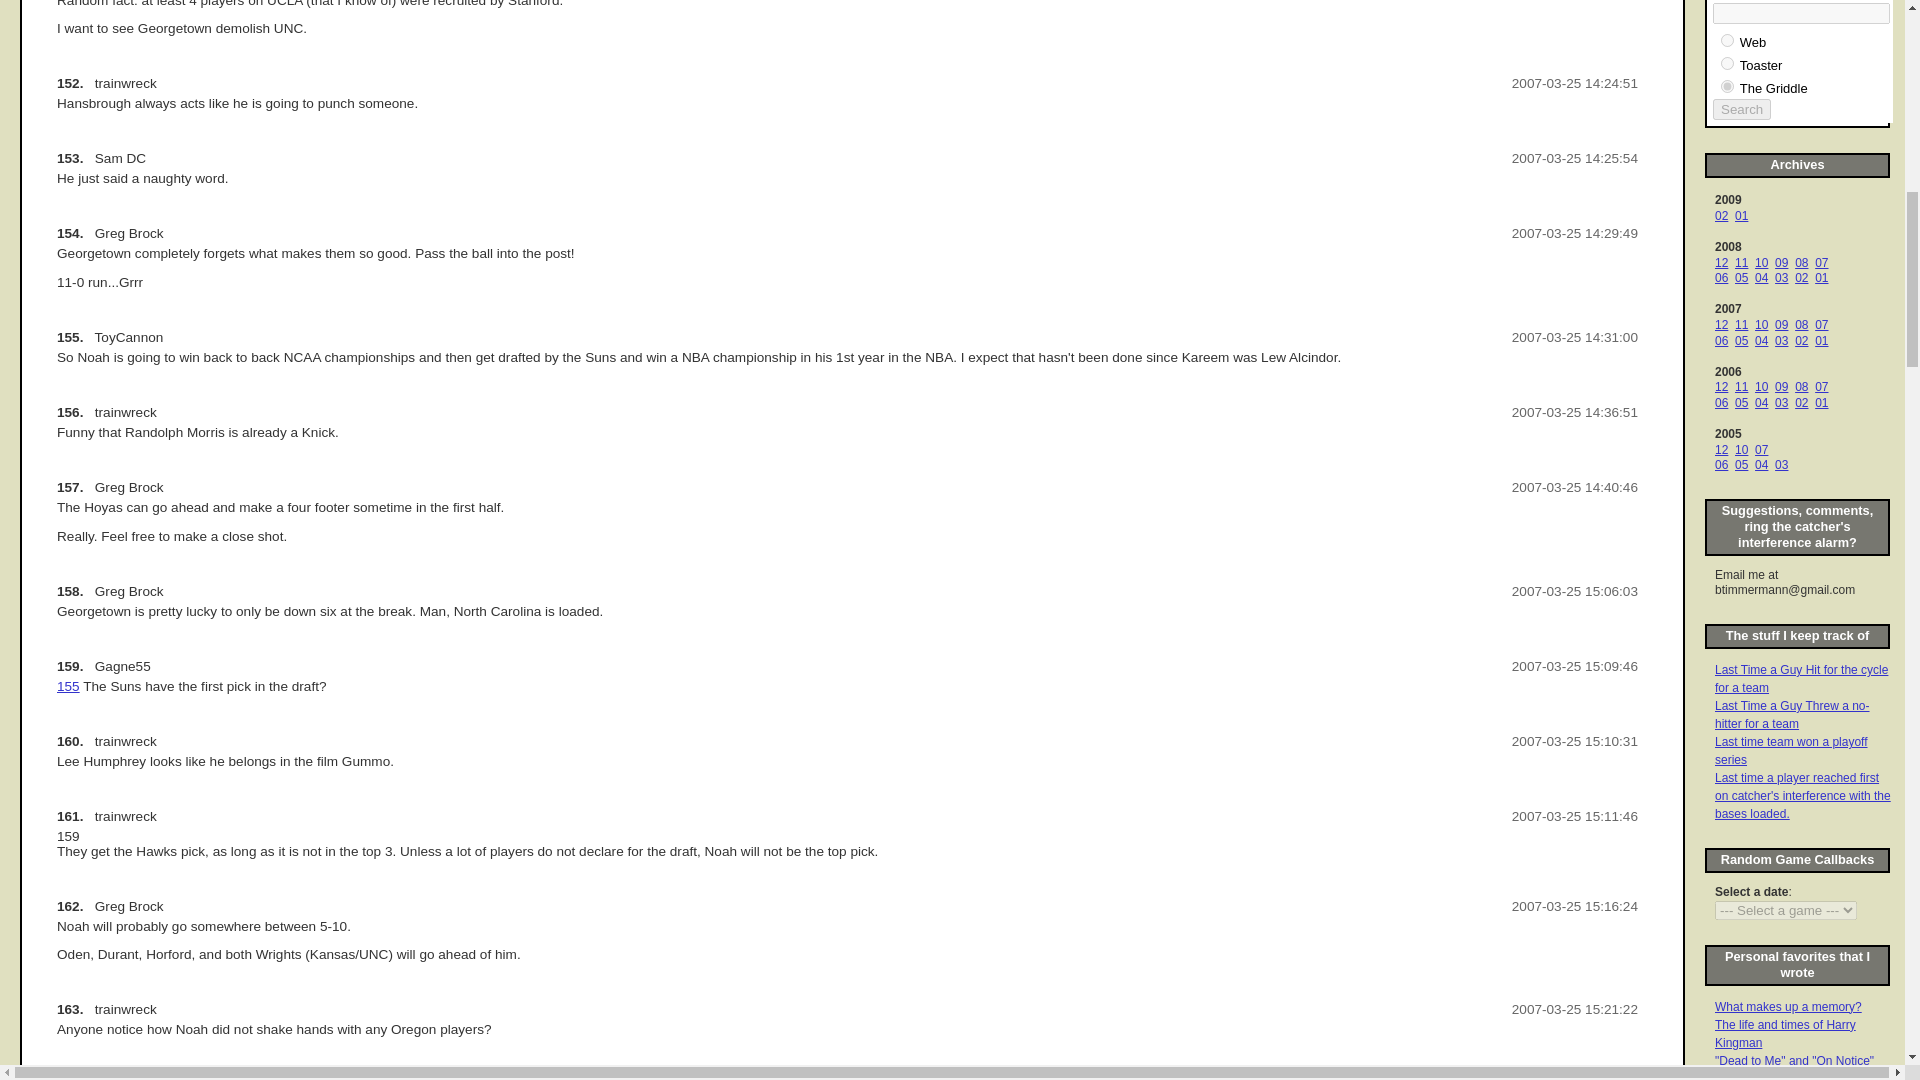  What do you see at coordinates (1761, 262) in the screenshot?
I see `10` at bounding box center [1761, 262].